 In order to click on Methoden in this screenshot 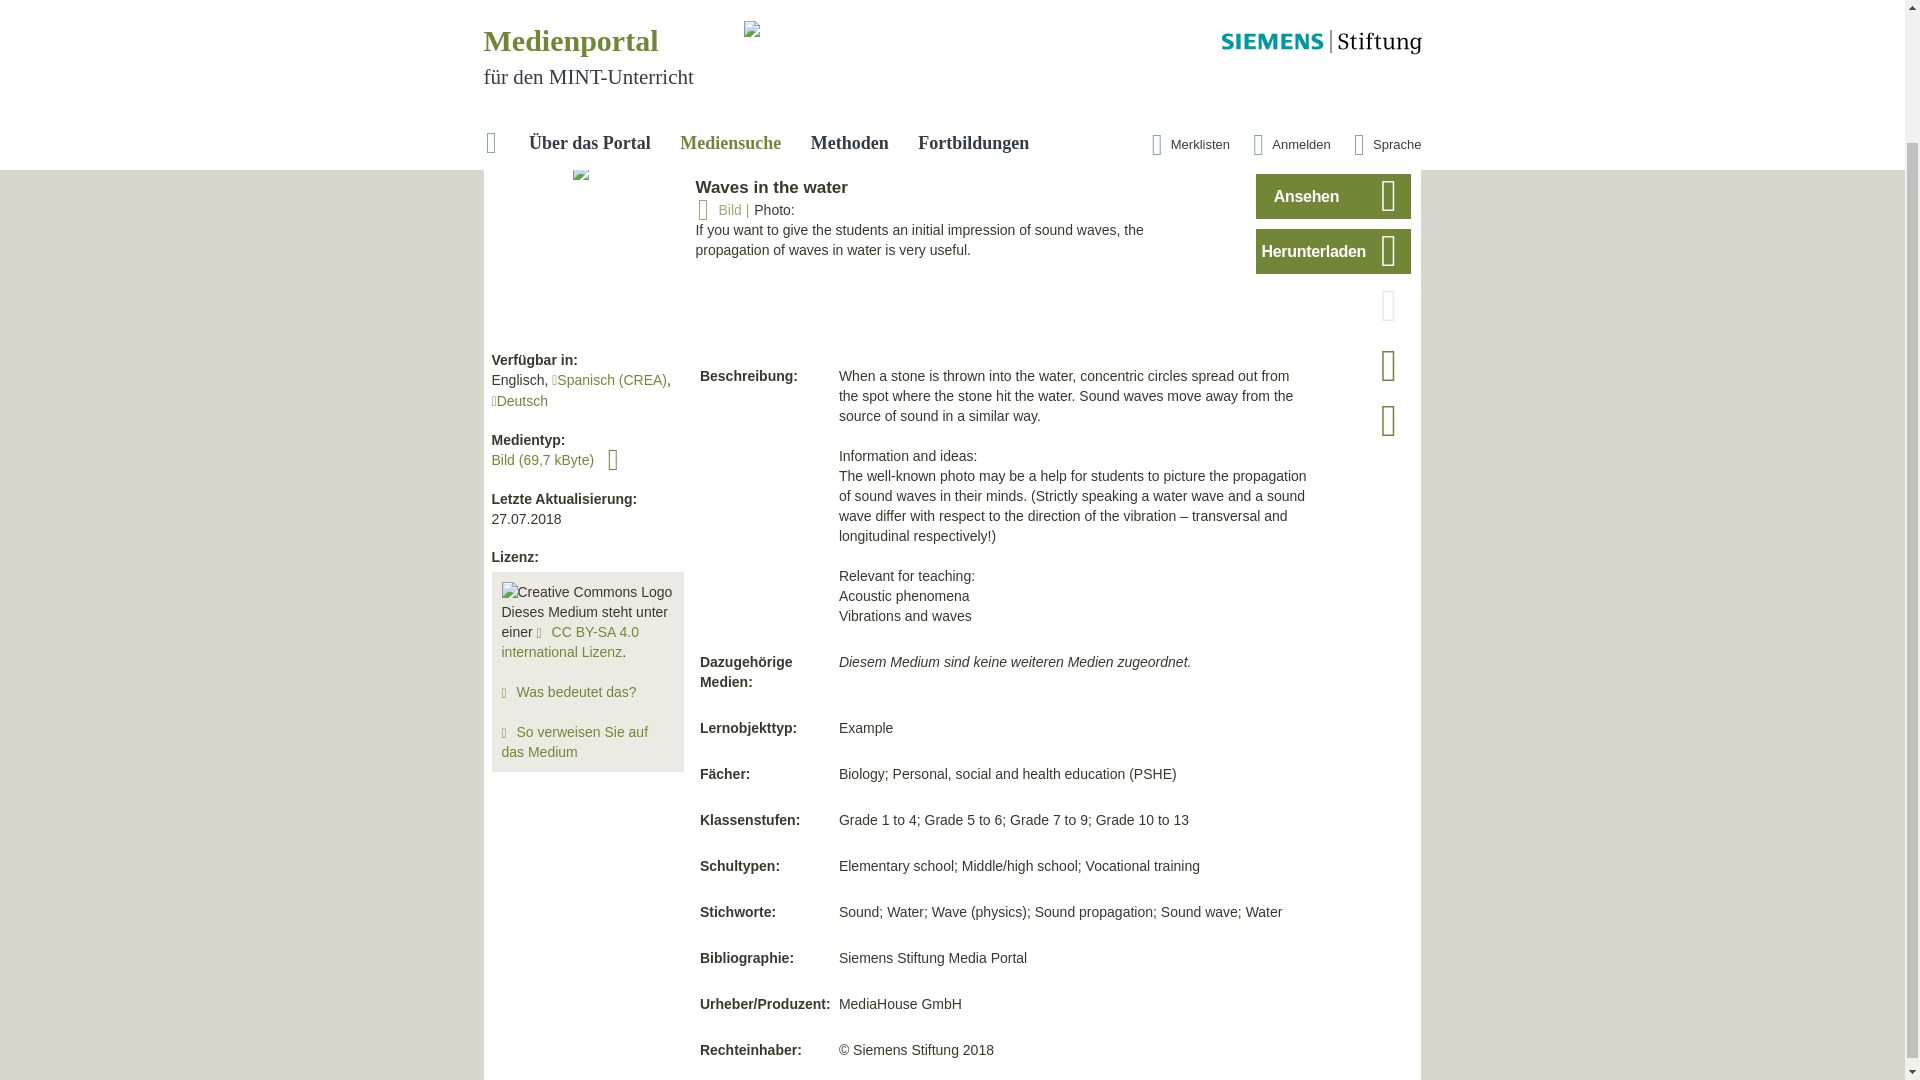, I will do `click(849, 9)`.